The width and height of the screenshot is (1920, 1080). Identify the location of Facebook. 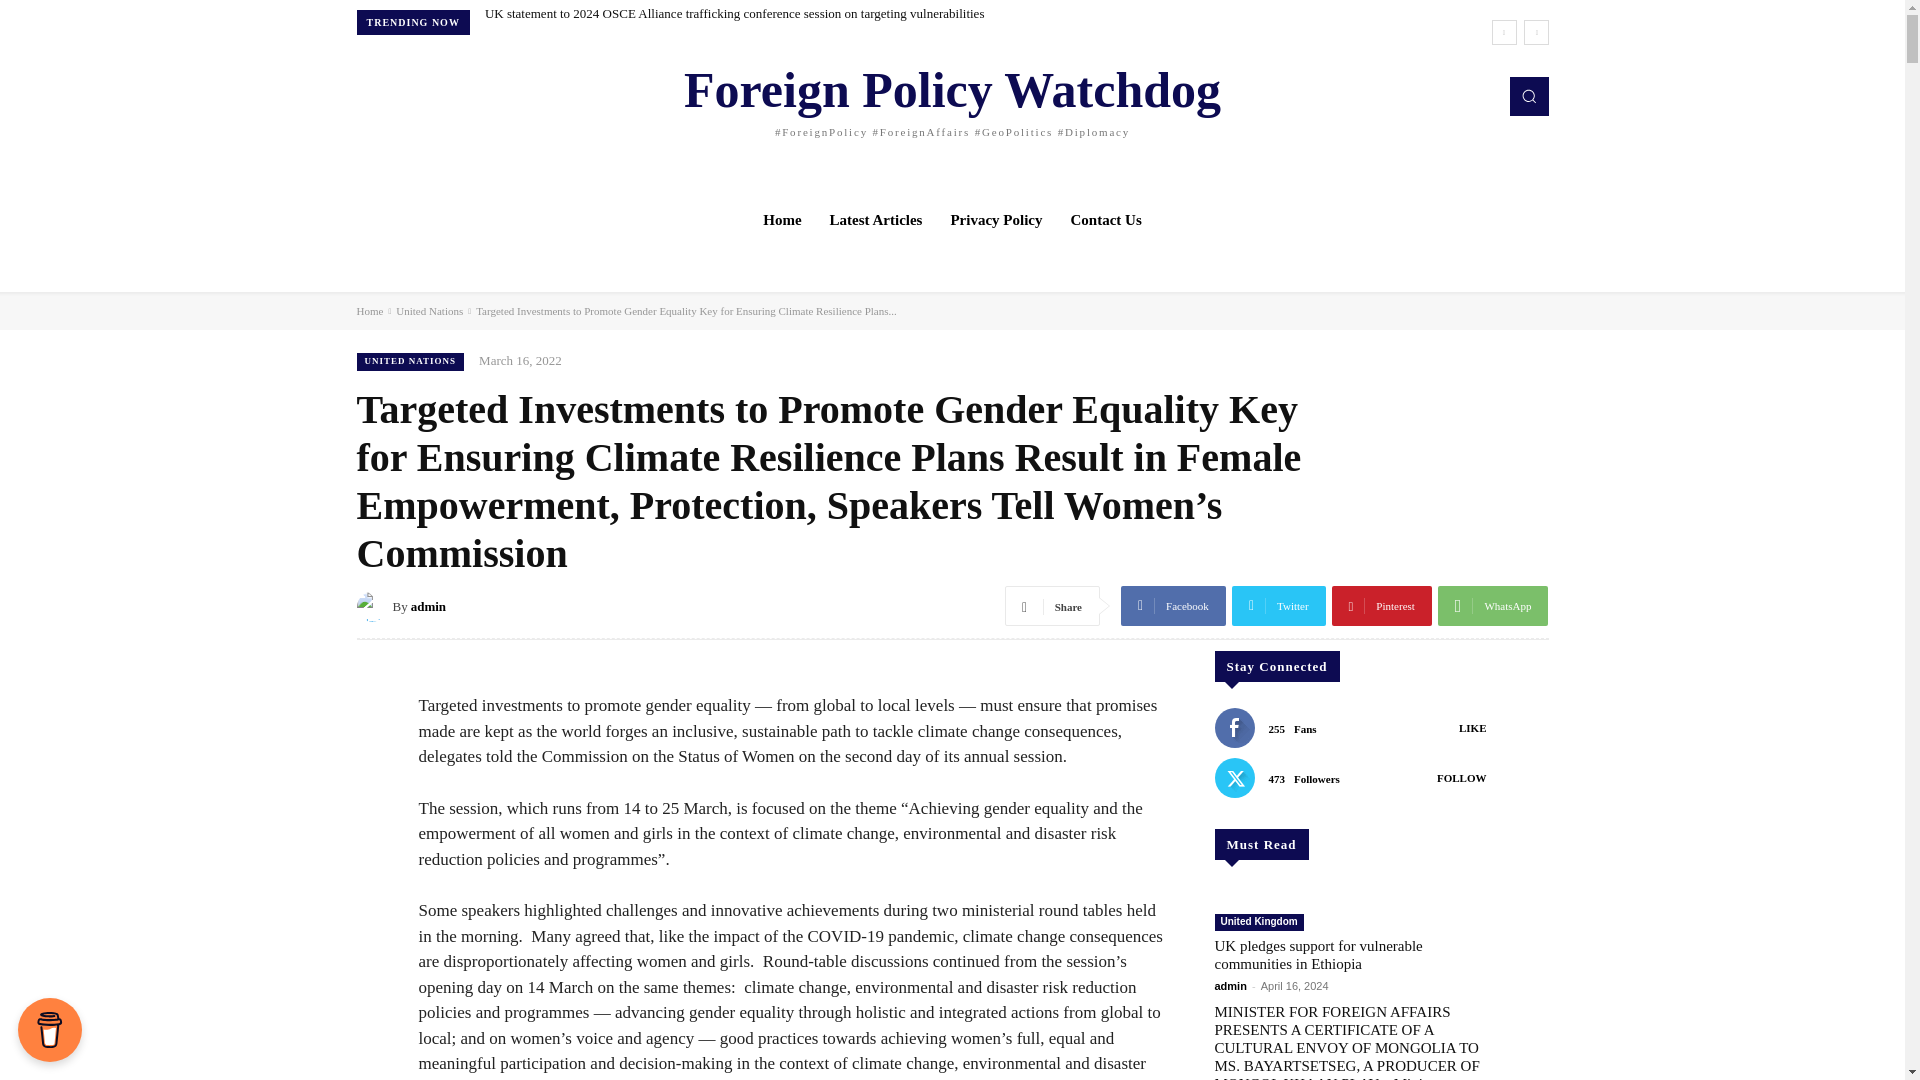
(1174, 606).